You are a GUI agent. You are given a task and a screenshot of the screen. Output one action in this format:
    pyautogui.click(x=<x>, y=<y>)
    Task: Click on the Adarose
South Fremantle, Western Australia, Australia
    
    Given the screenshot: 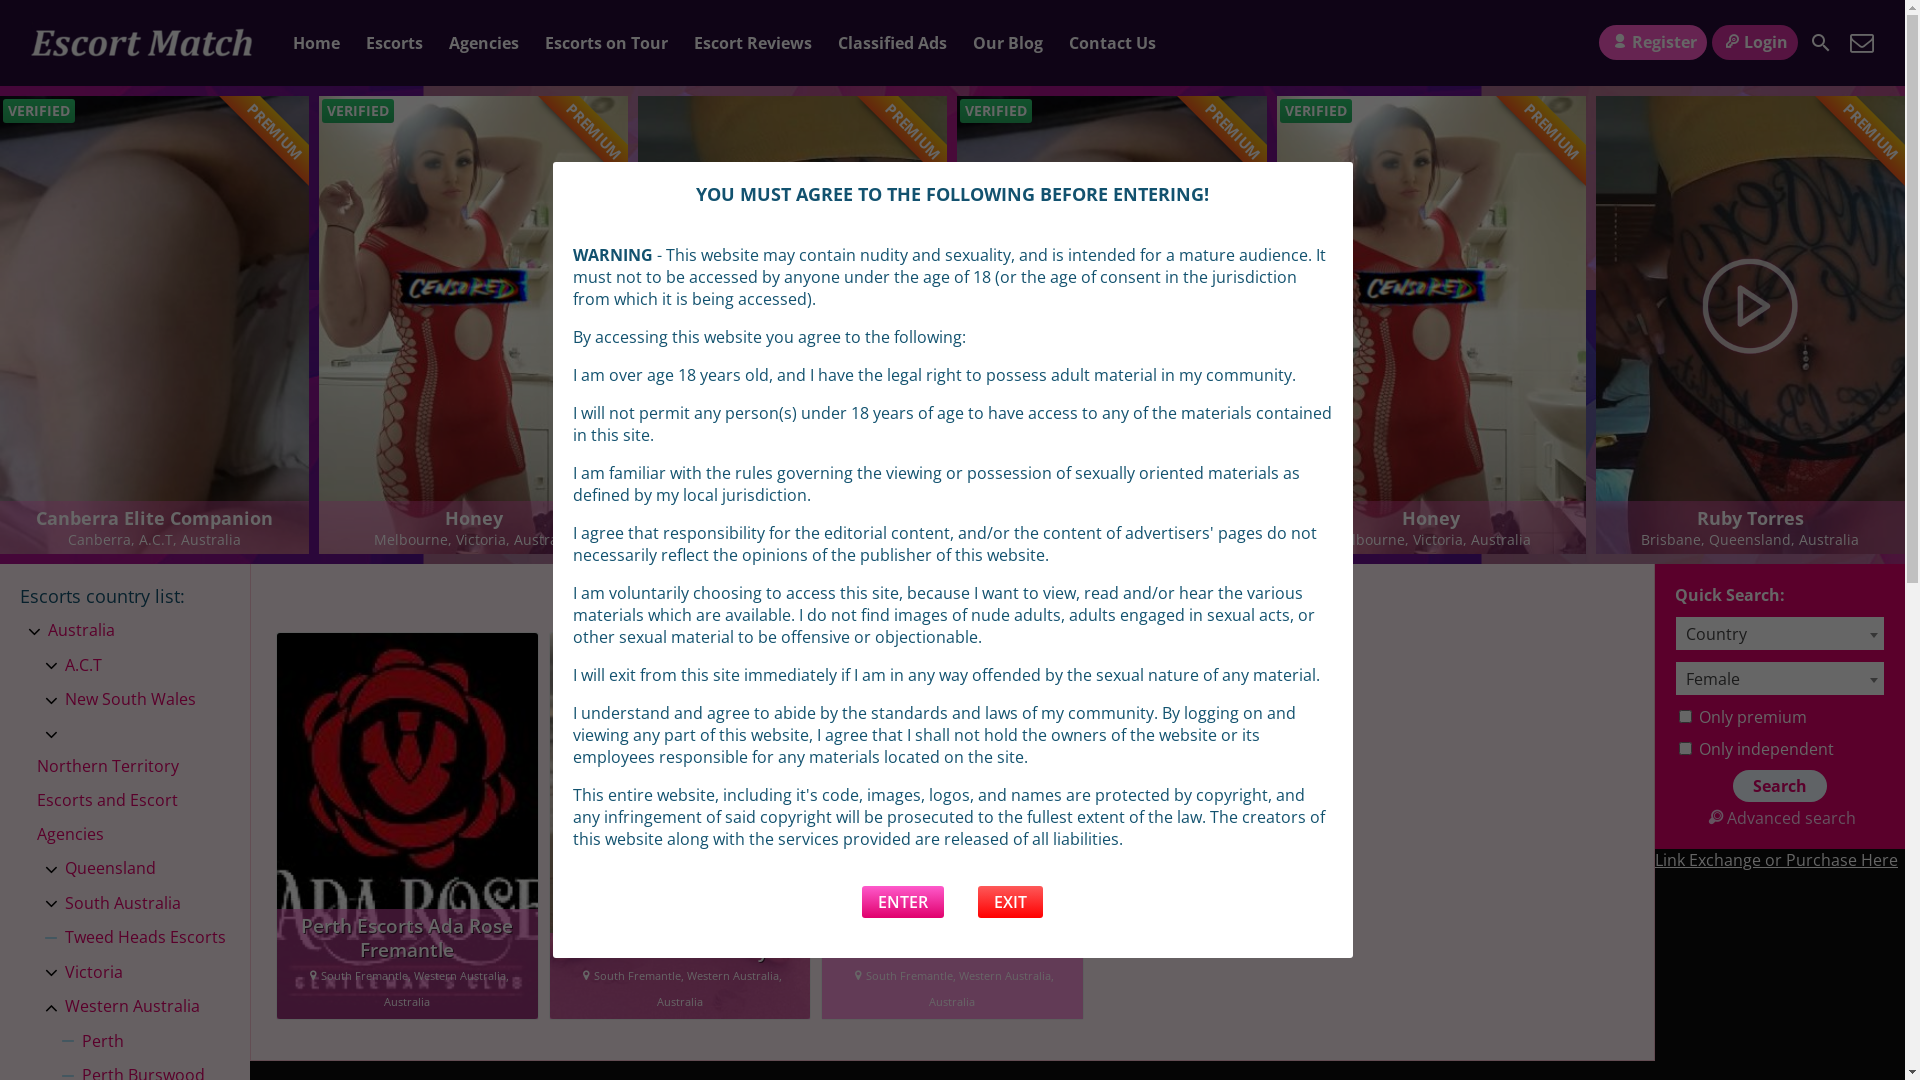 What is the action you would take?
    pyautogui.click(x=952, y=826)
    